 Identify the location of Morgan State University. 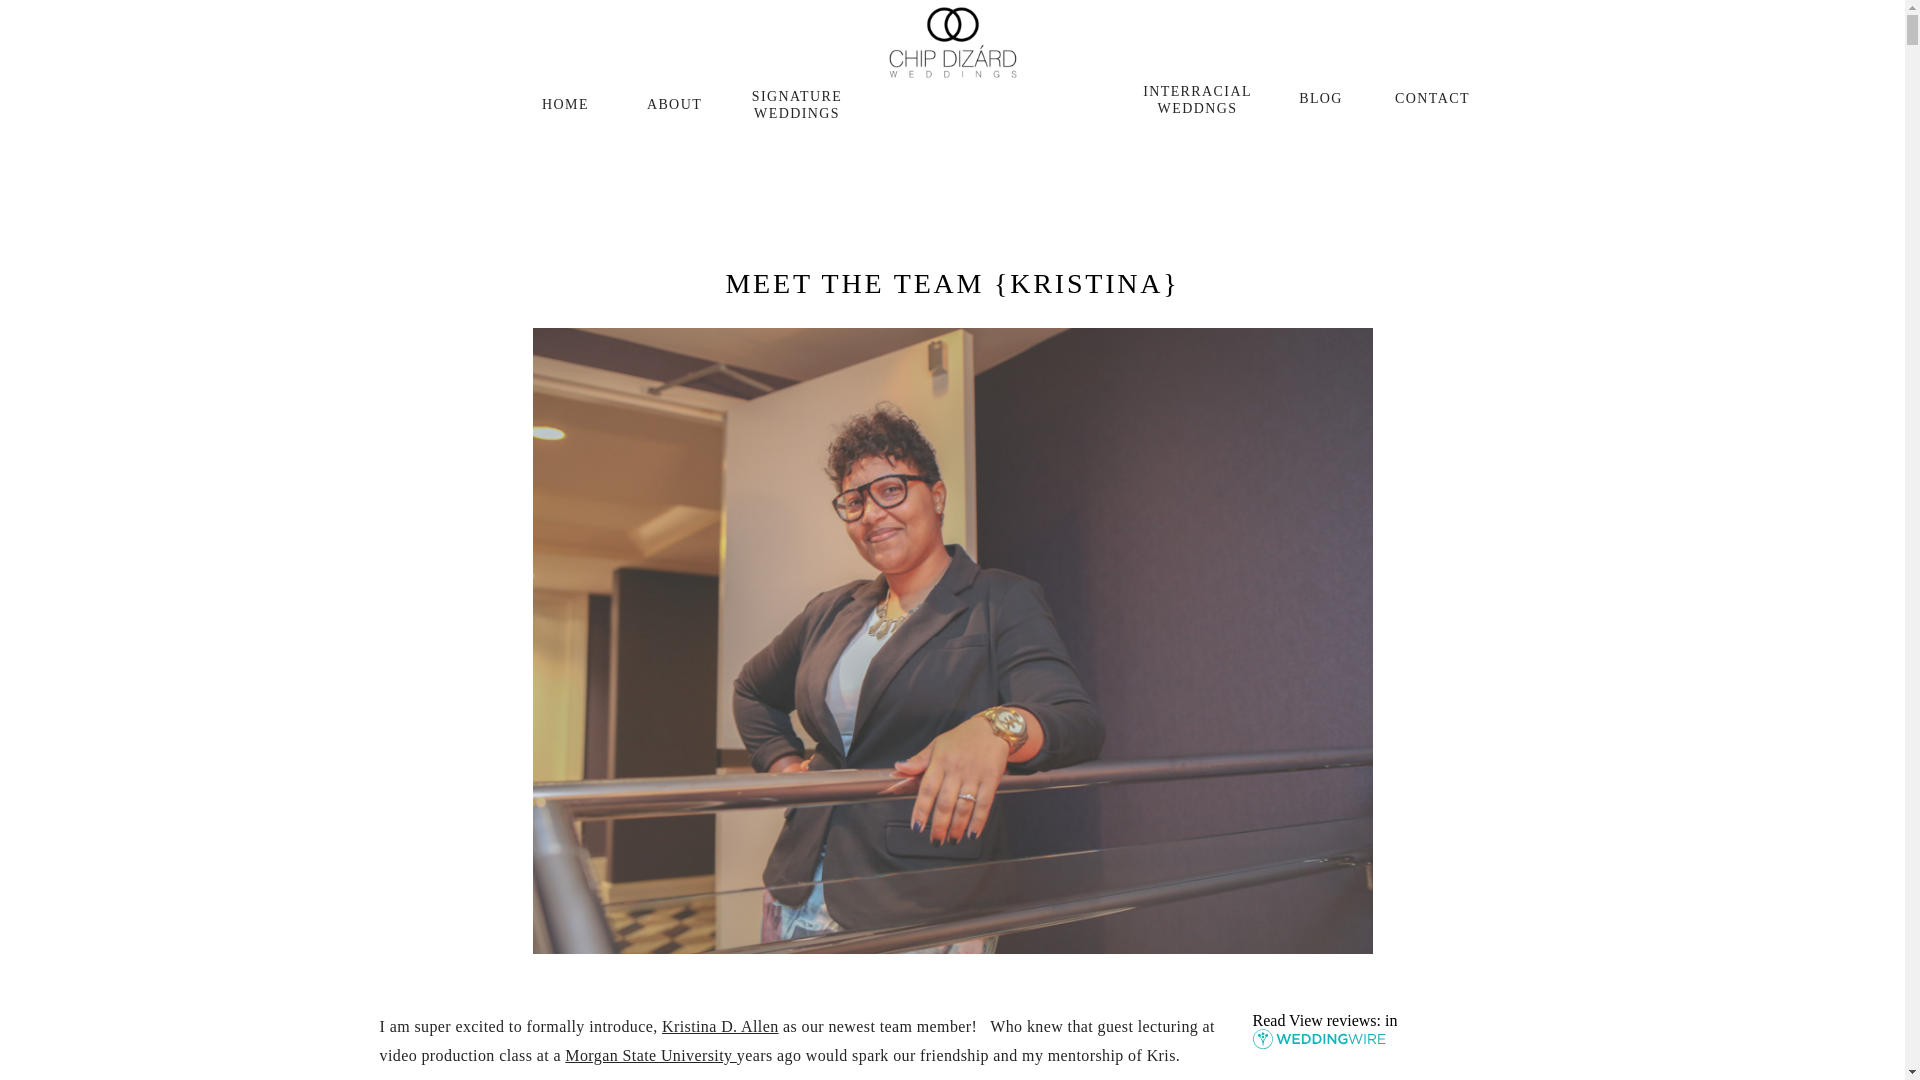
(650, 1054).